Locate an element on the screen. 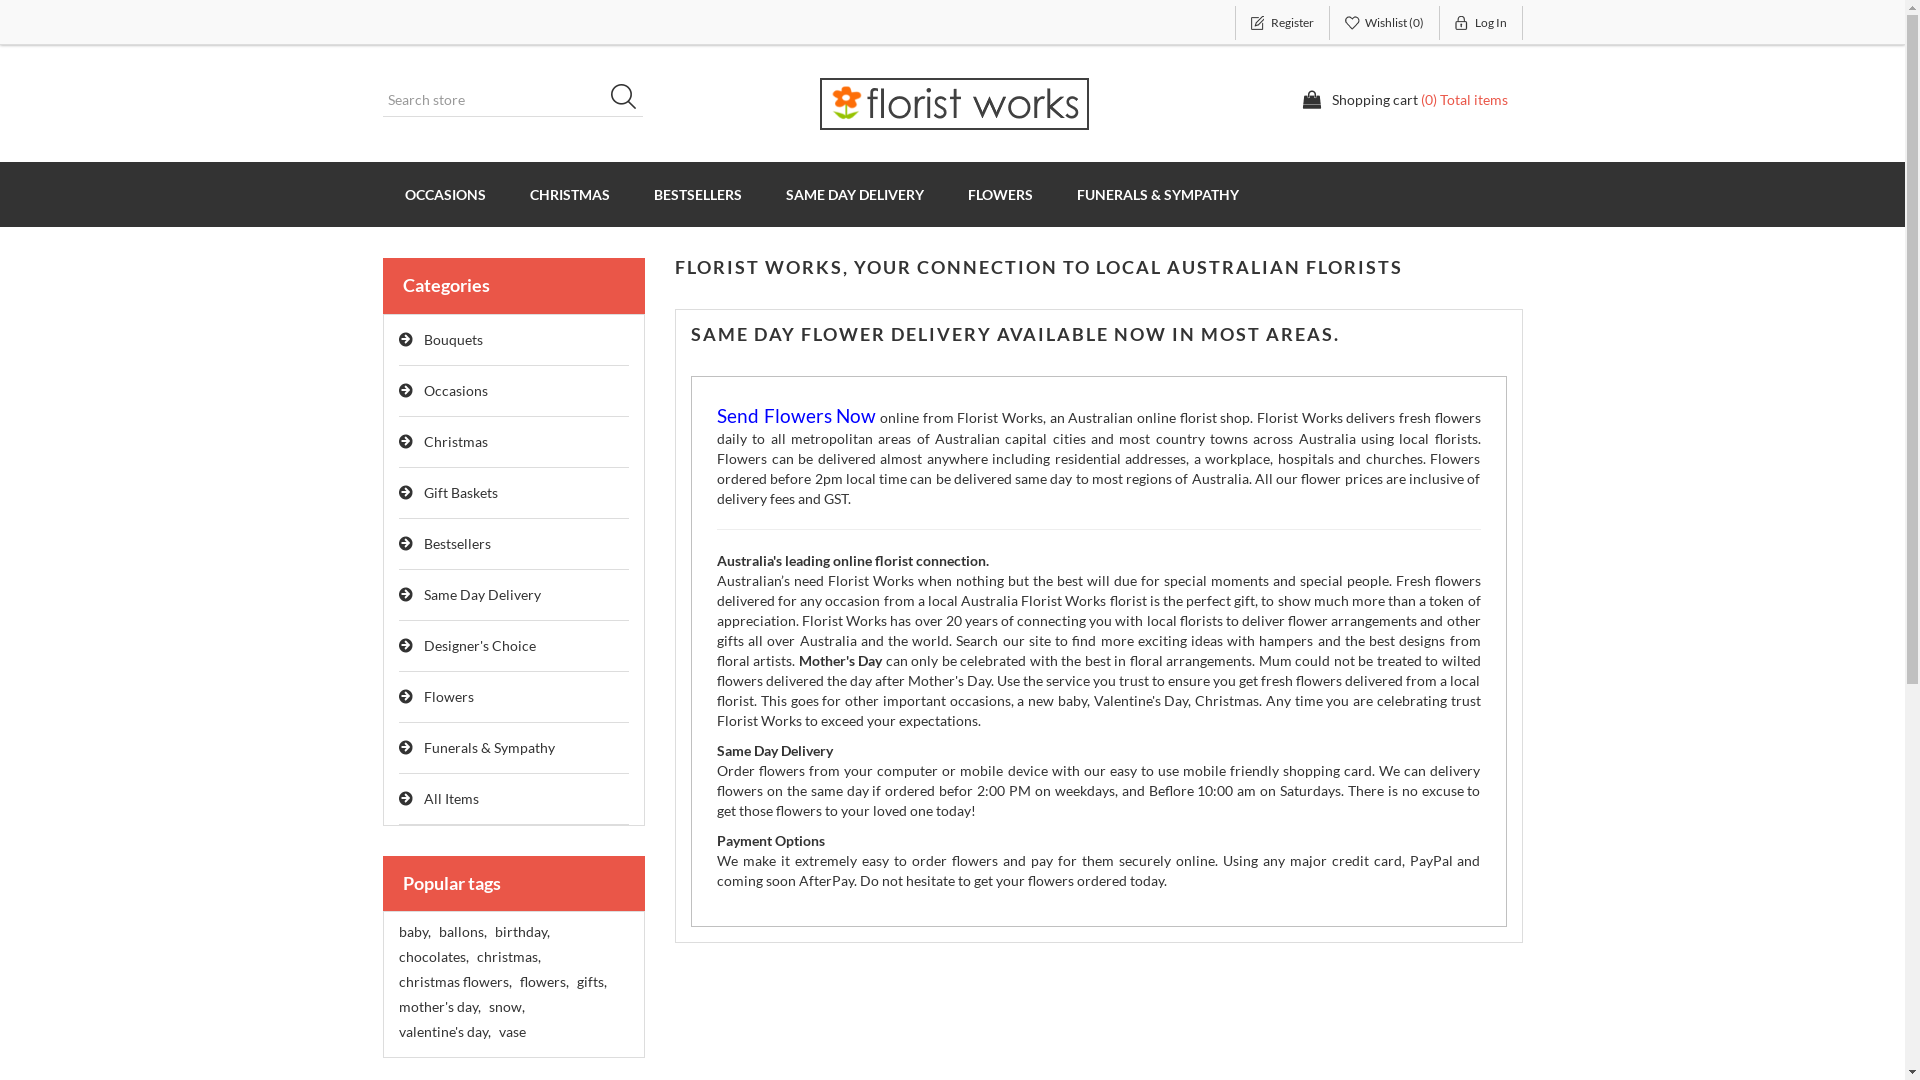 Image resolution: width=1920 pixels, height=1080 pixels. Shopping cart (0) Total items is located at coordinates (1405, 100).